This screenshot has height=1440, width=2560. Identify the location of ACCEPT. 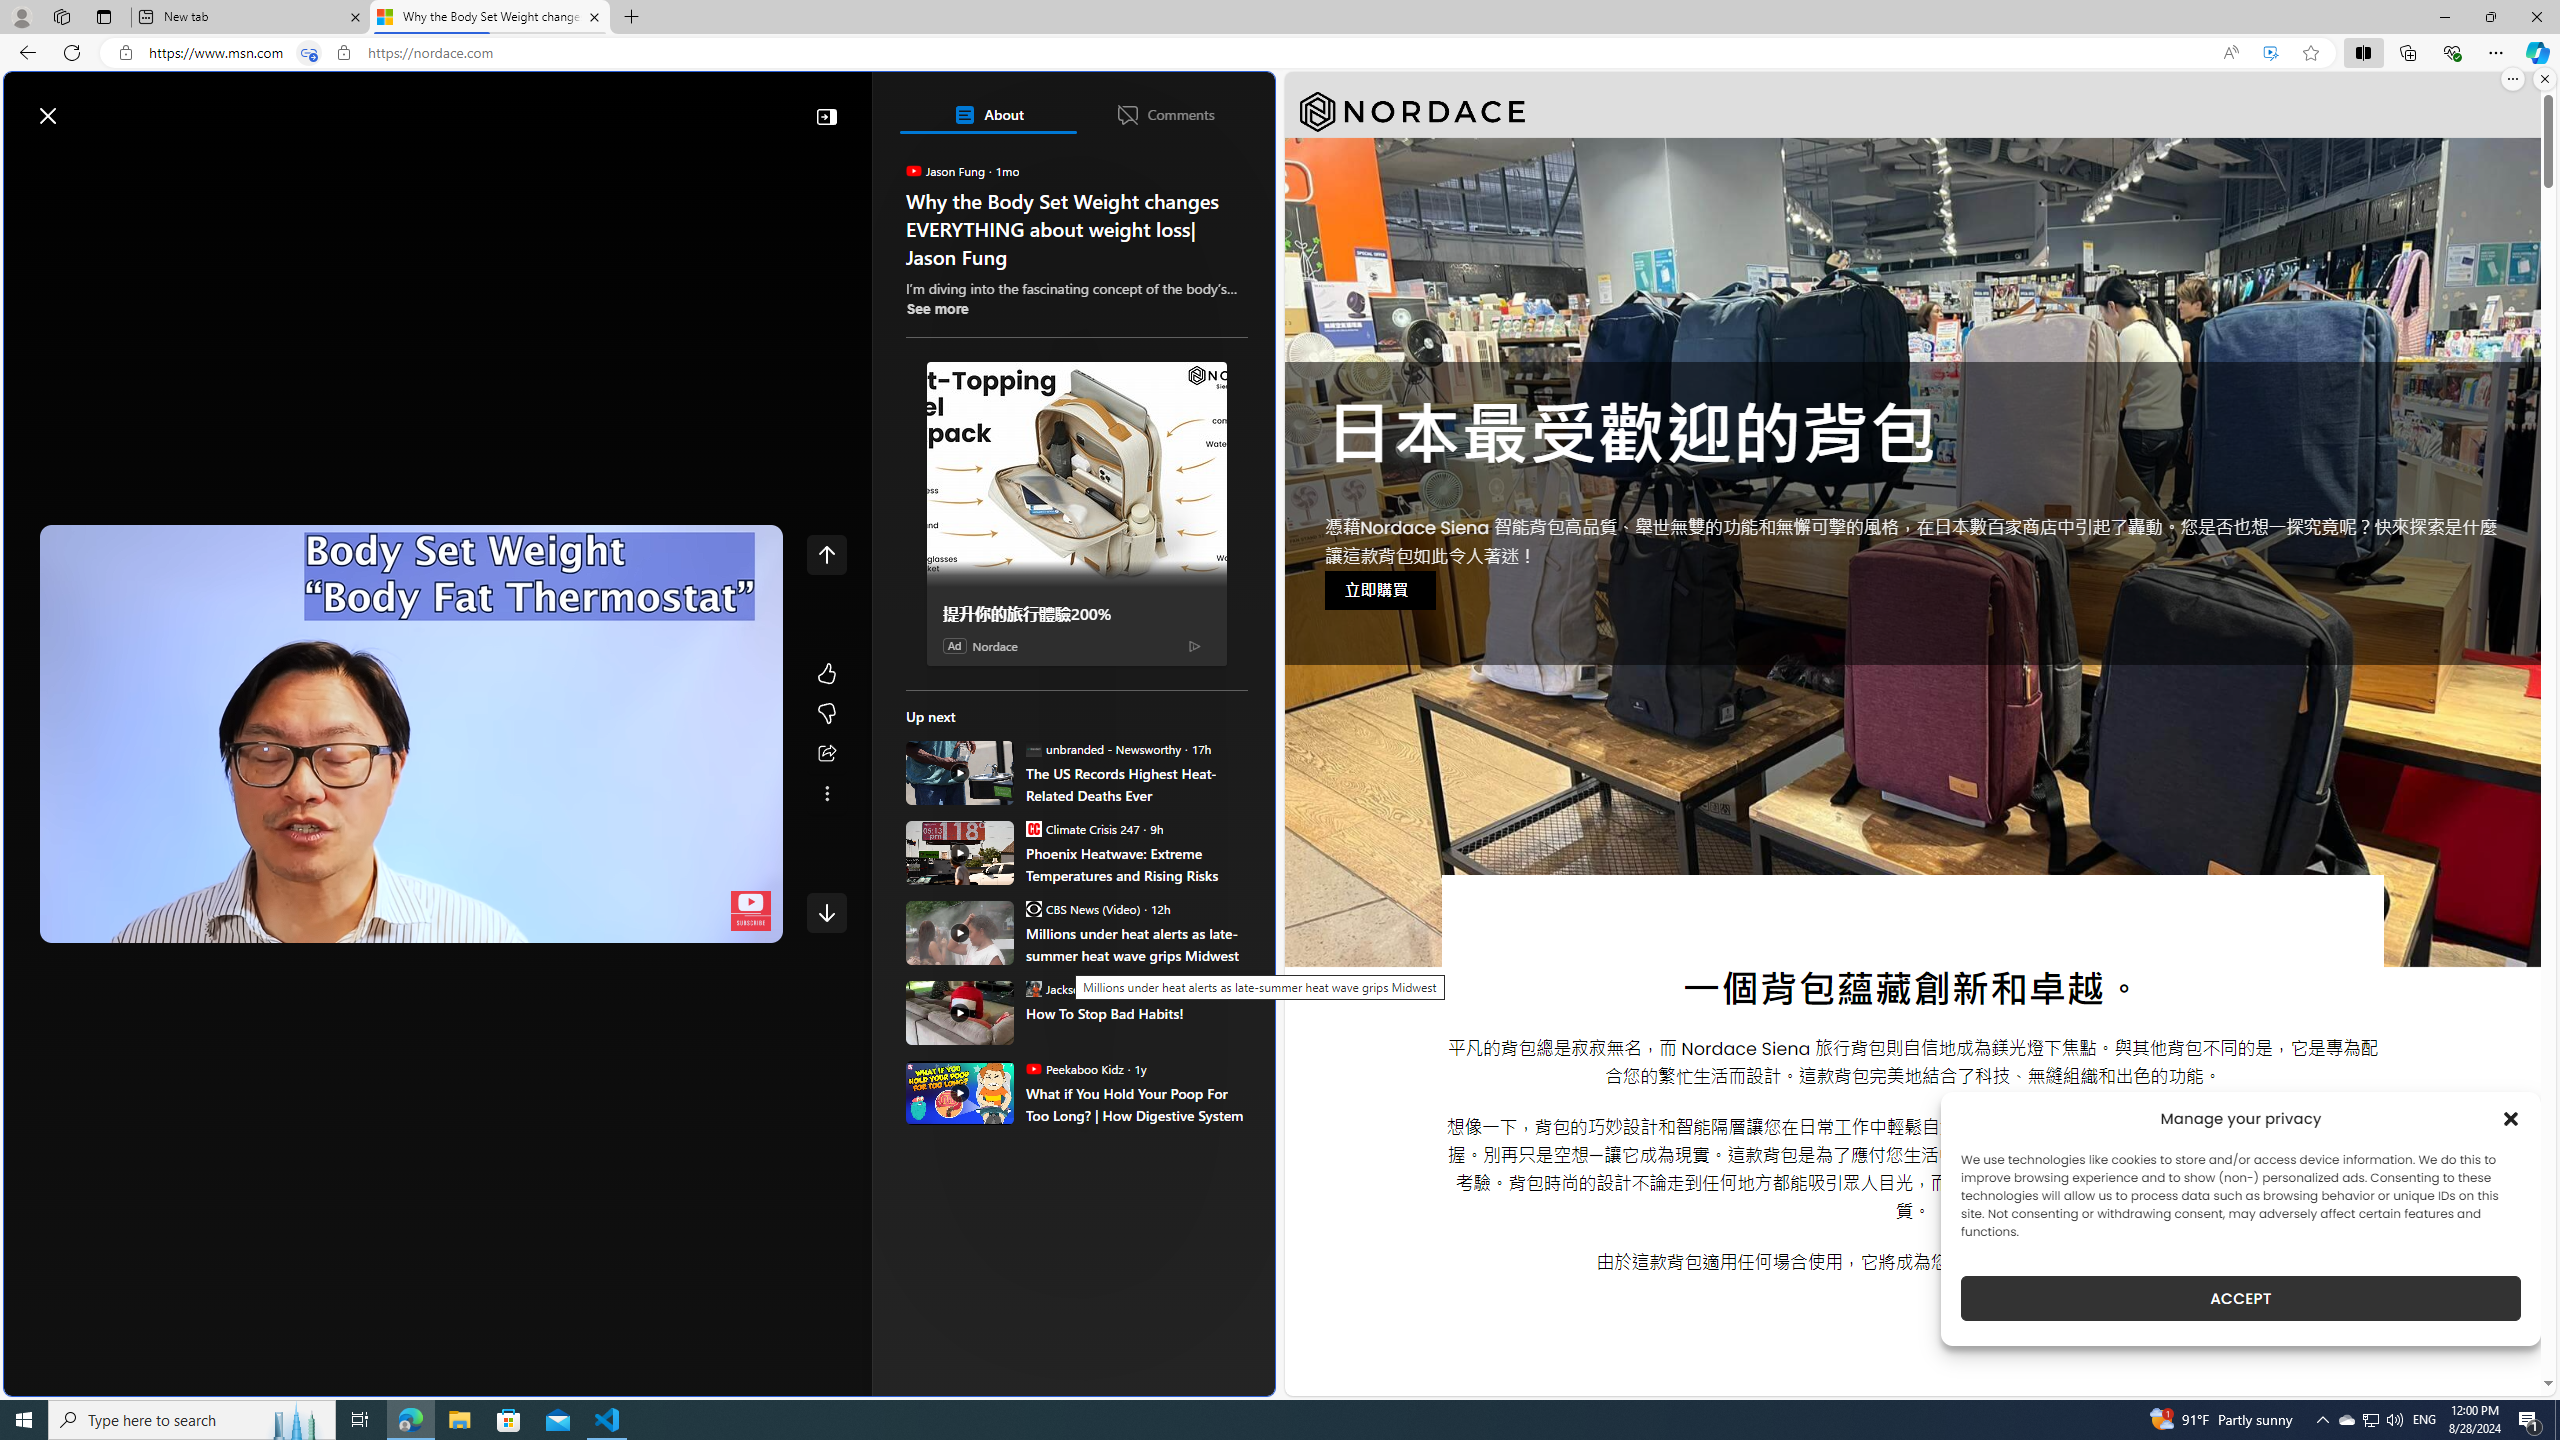
(2240, 1298).